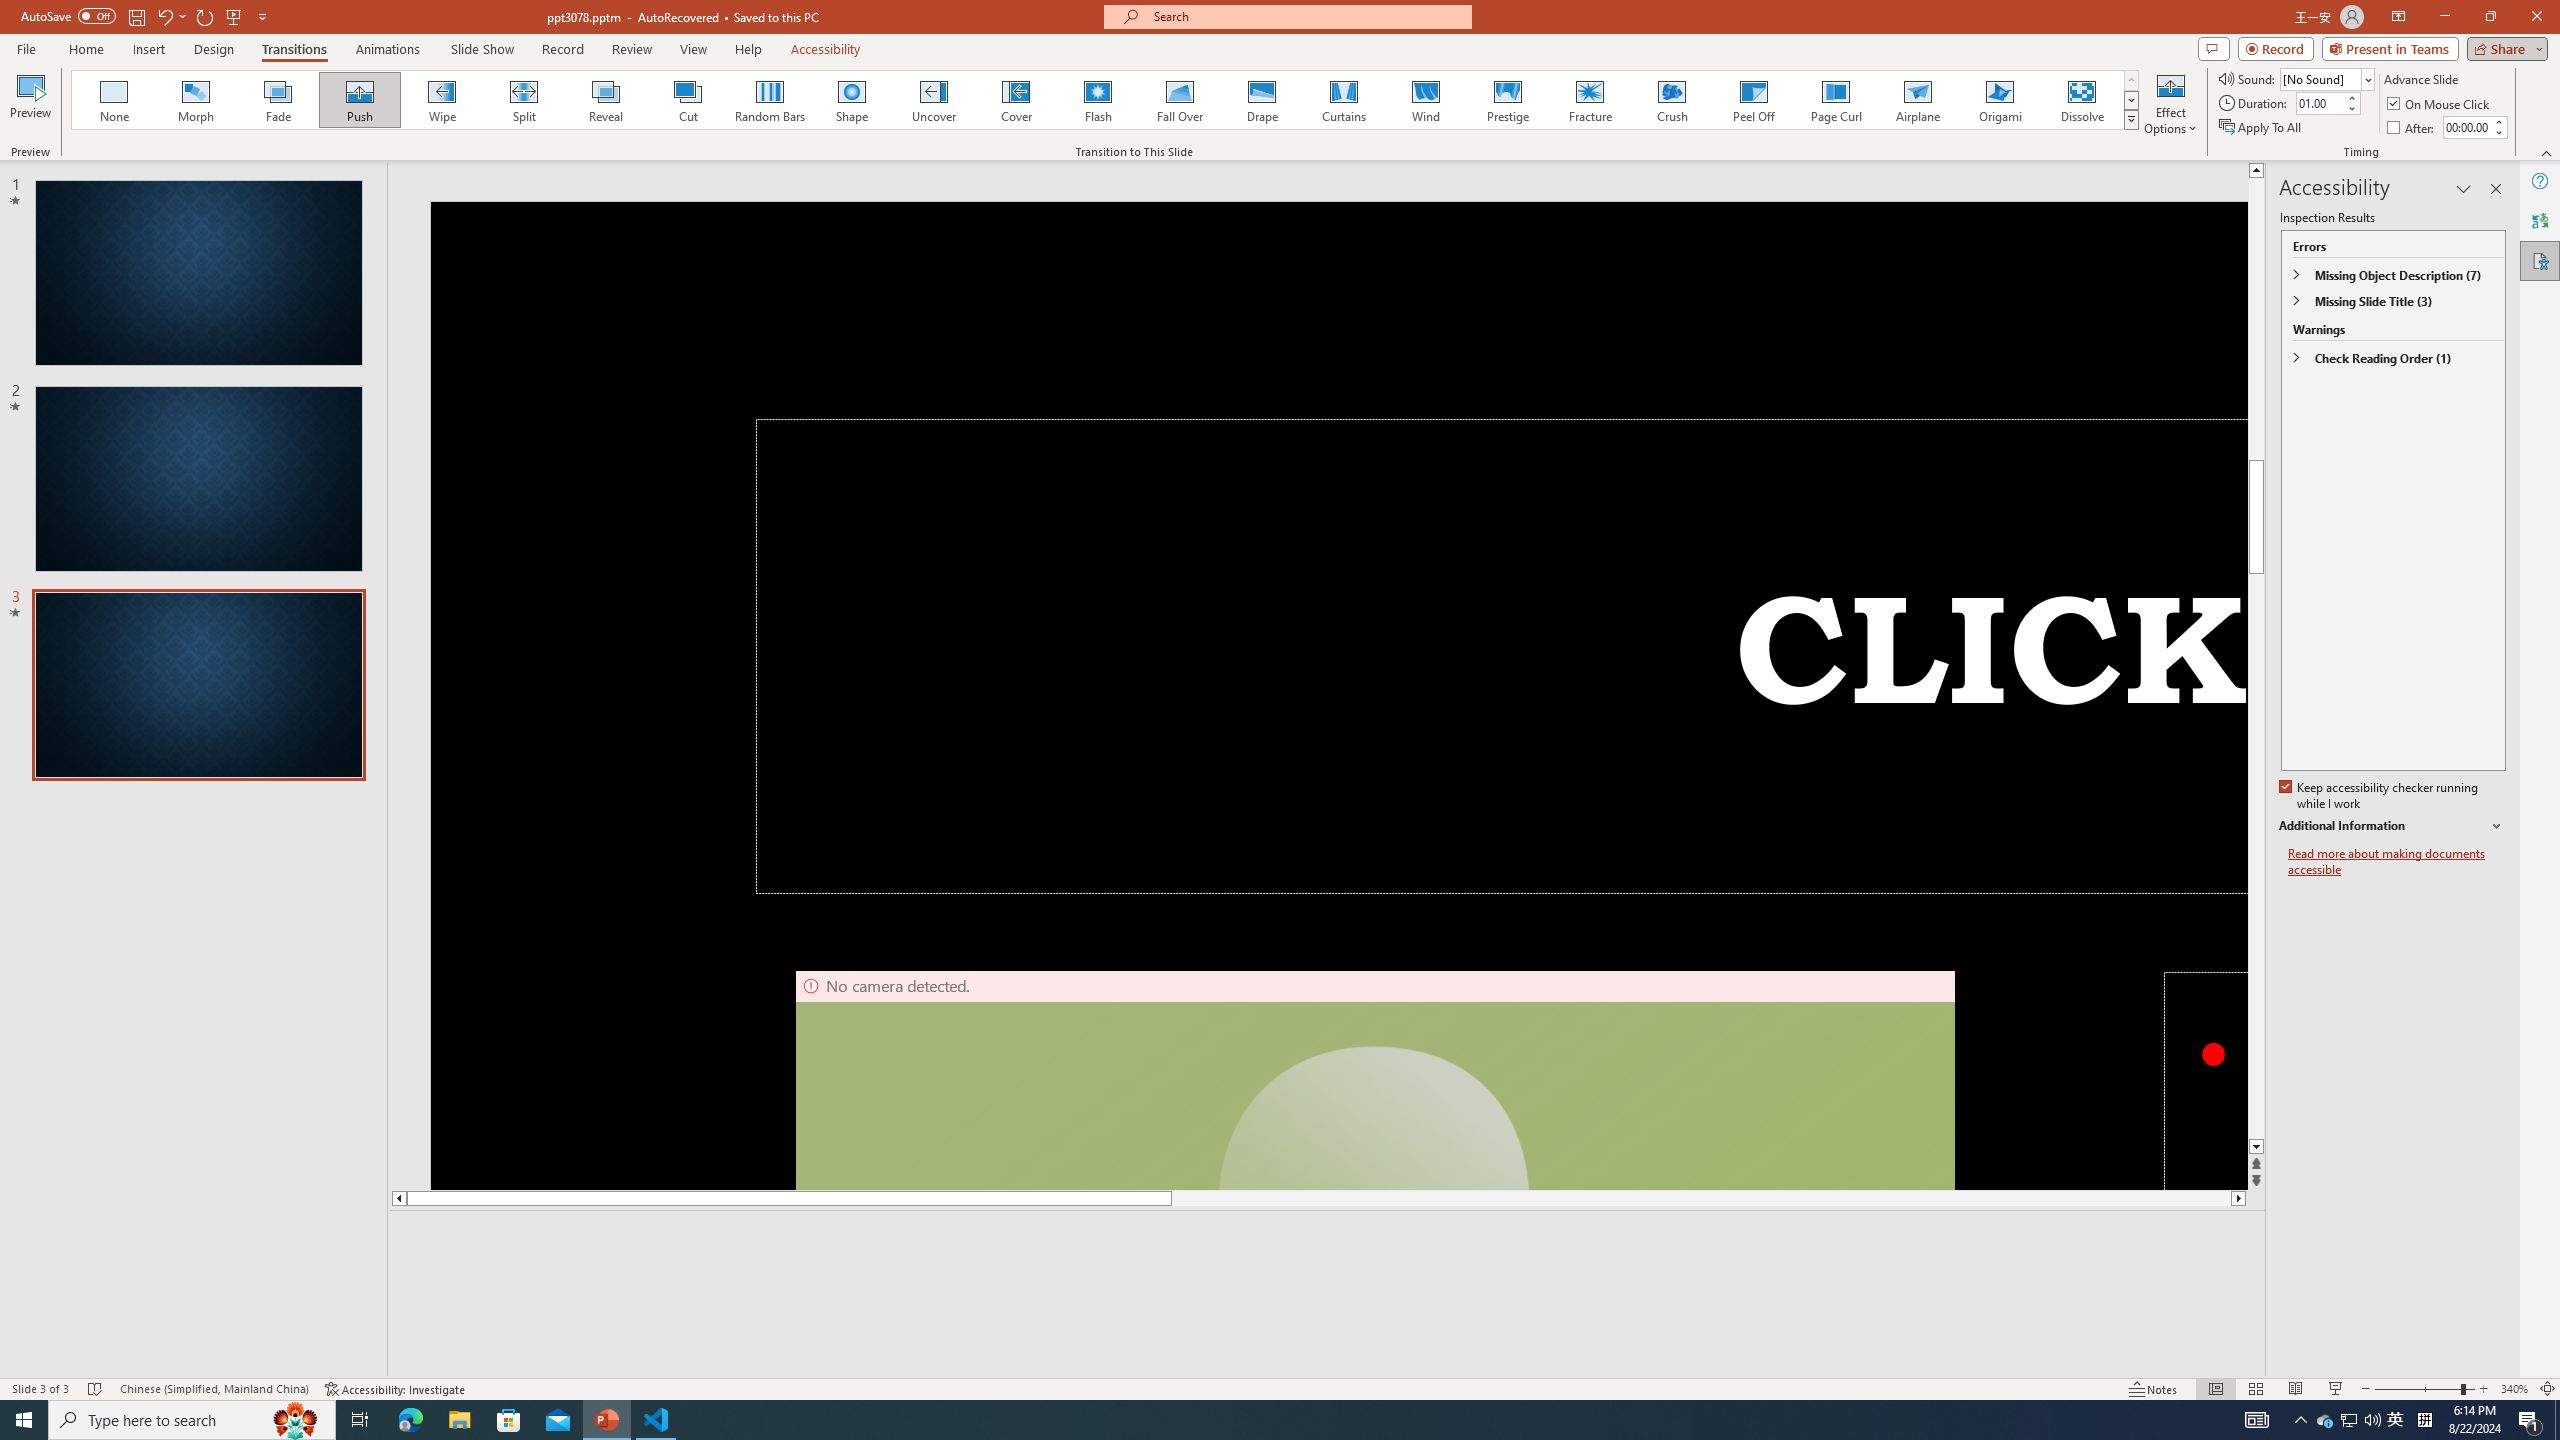  What do you see at coordinates (1016, 100) in the screenshot?
I see `Cover` at bounding box center [1016, 100].